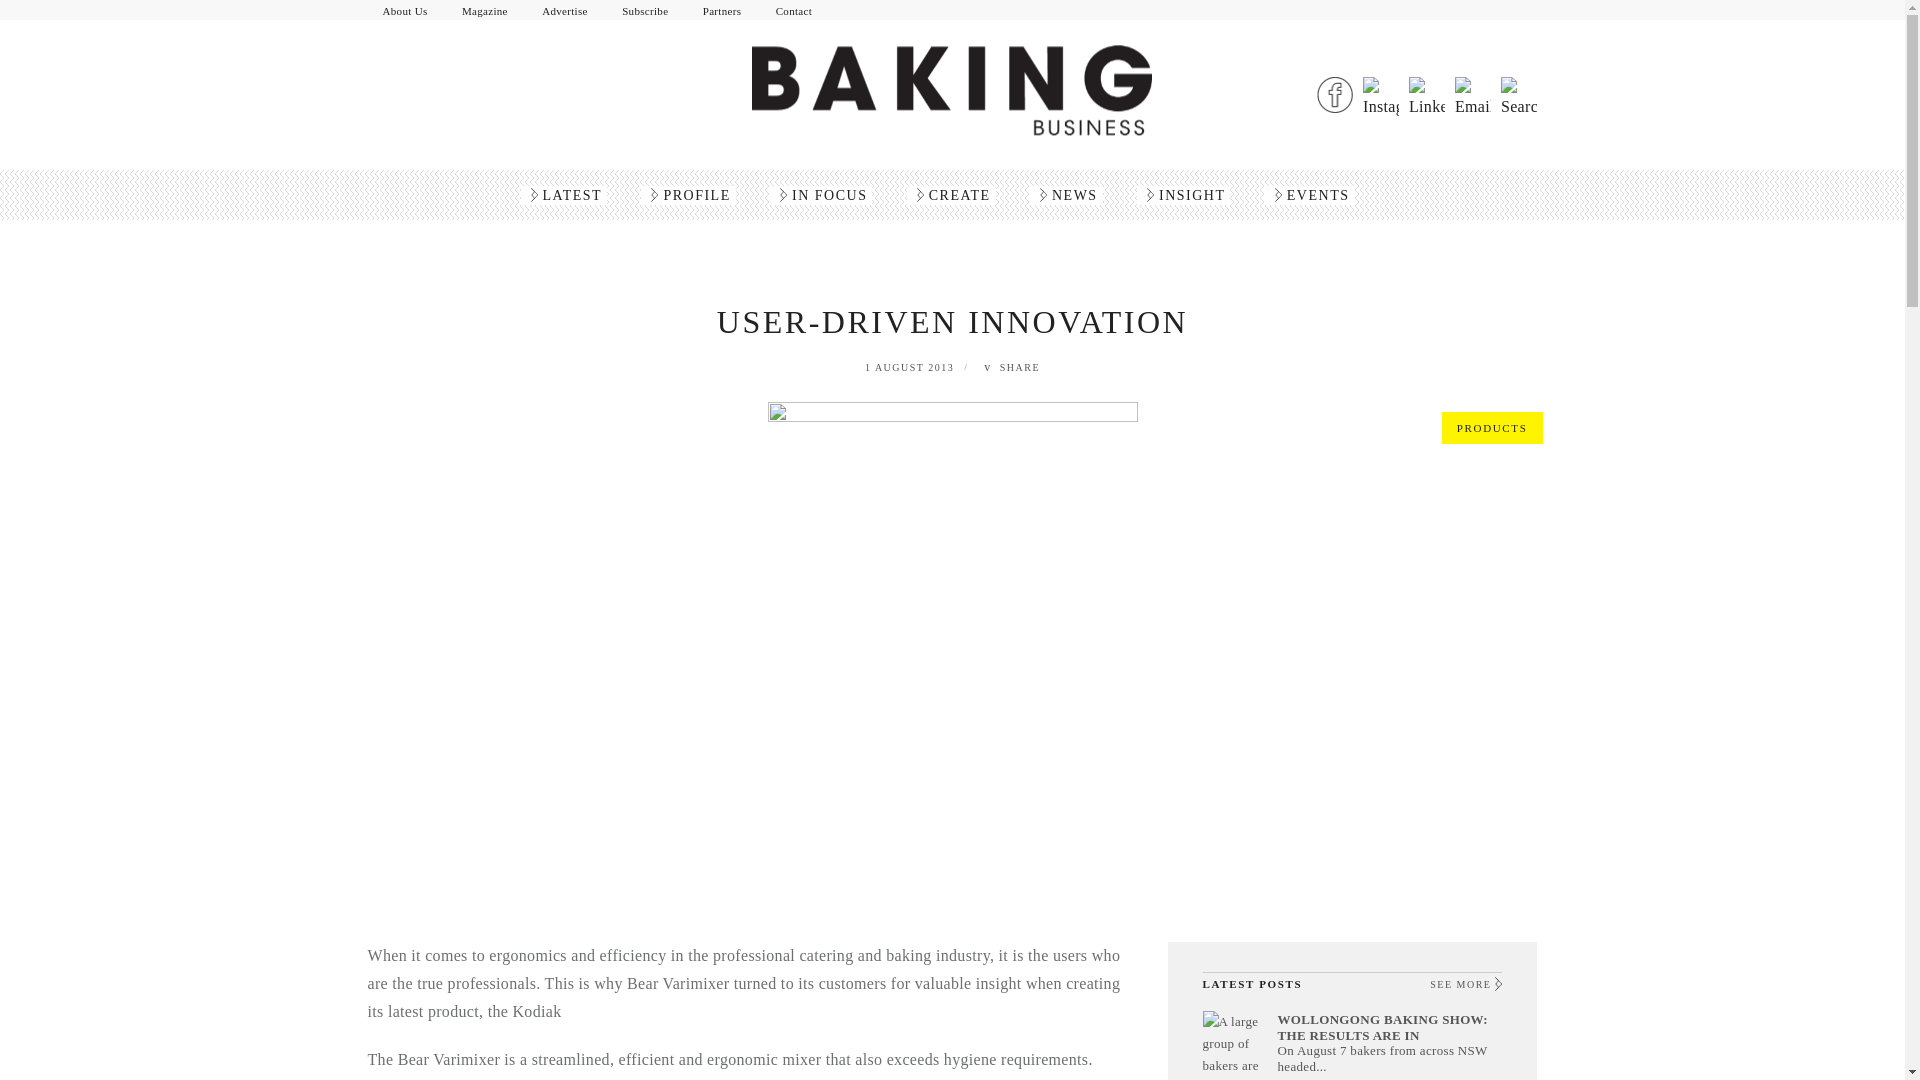  Describe the element at coordinates (1427, 94) in the screenshot. I see `Linkedin` at that location.